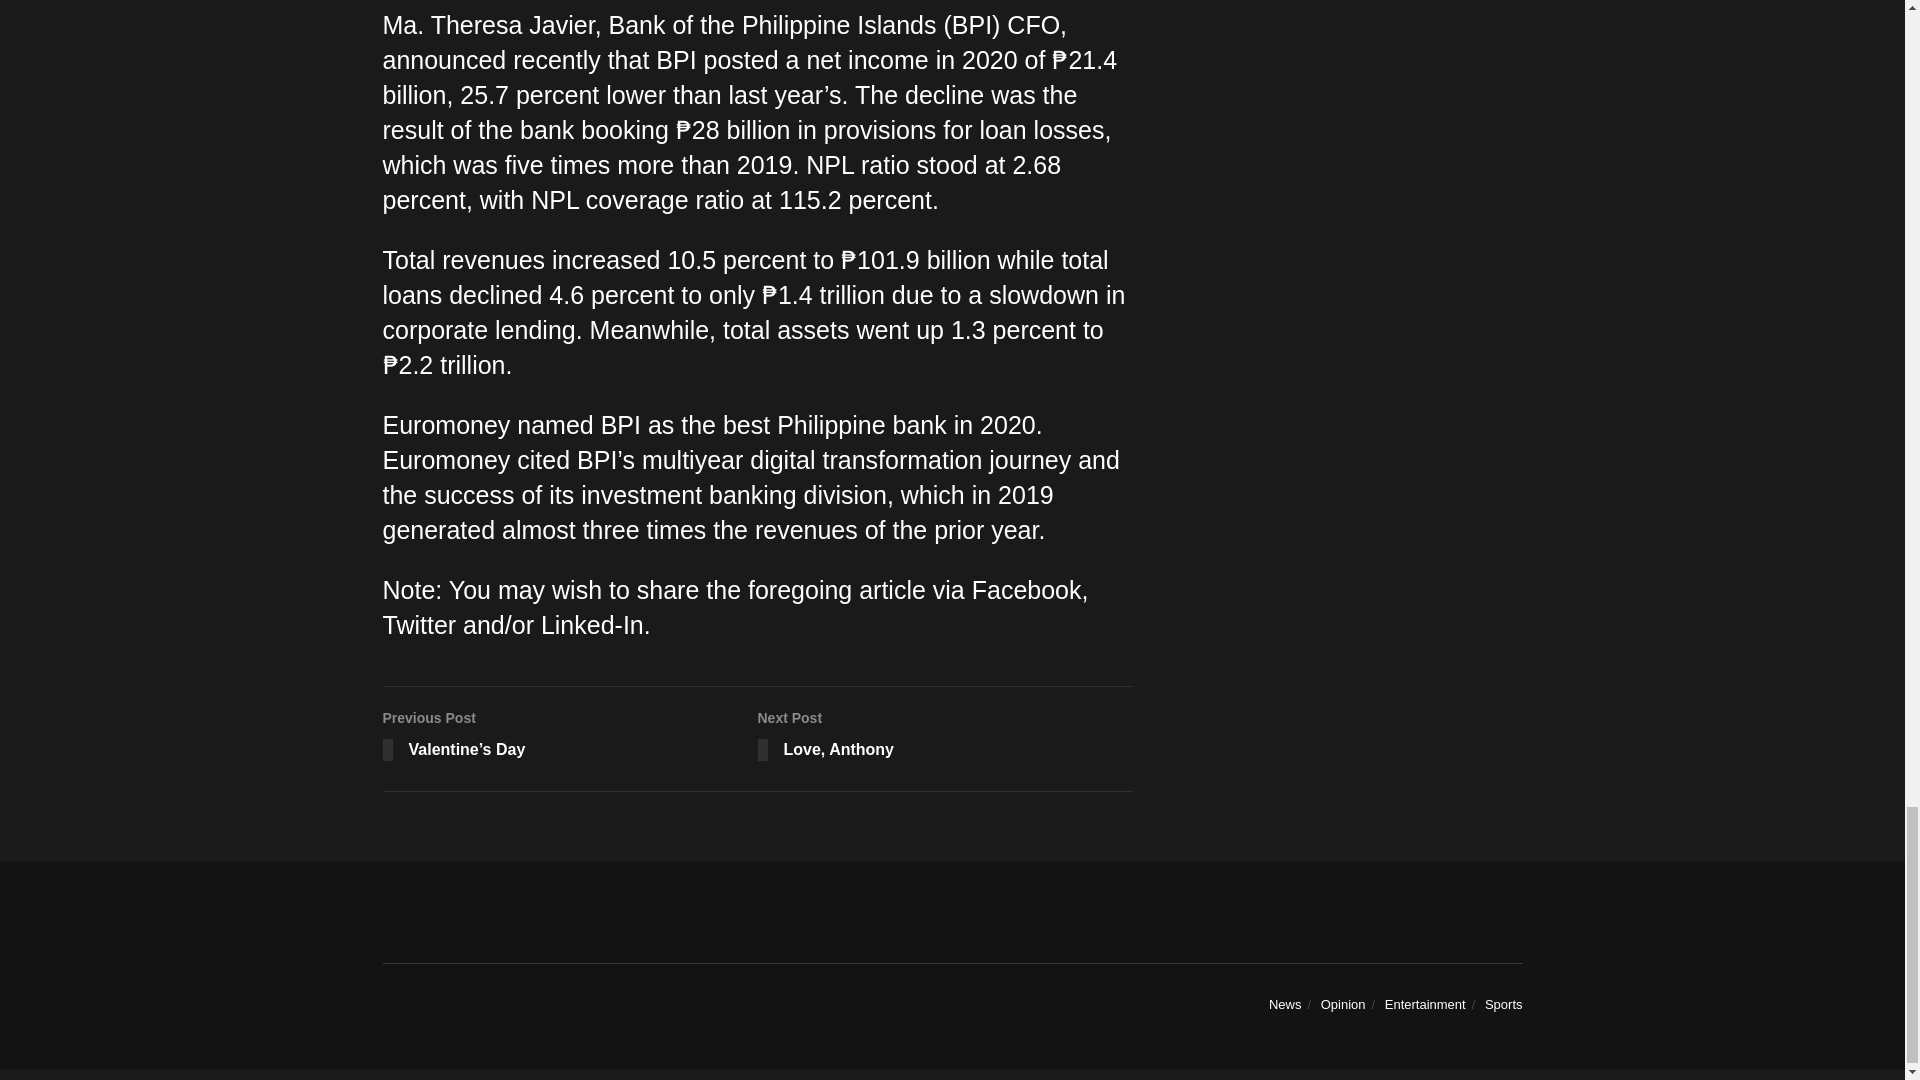 This screenshot has height=1080, width=1920. What do you see at coordinates (1342, 1004) in the screenshot?
I see `Opinion` at bounding box center [1342, 1004].